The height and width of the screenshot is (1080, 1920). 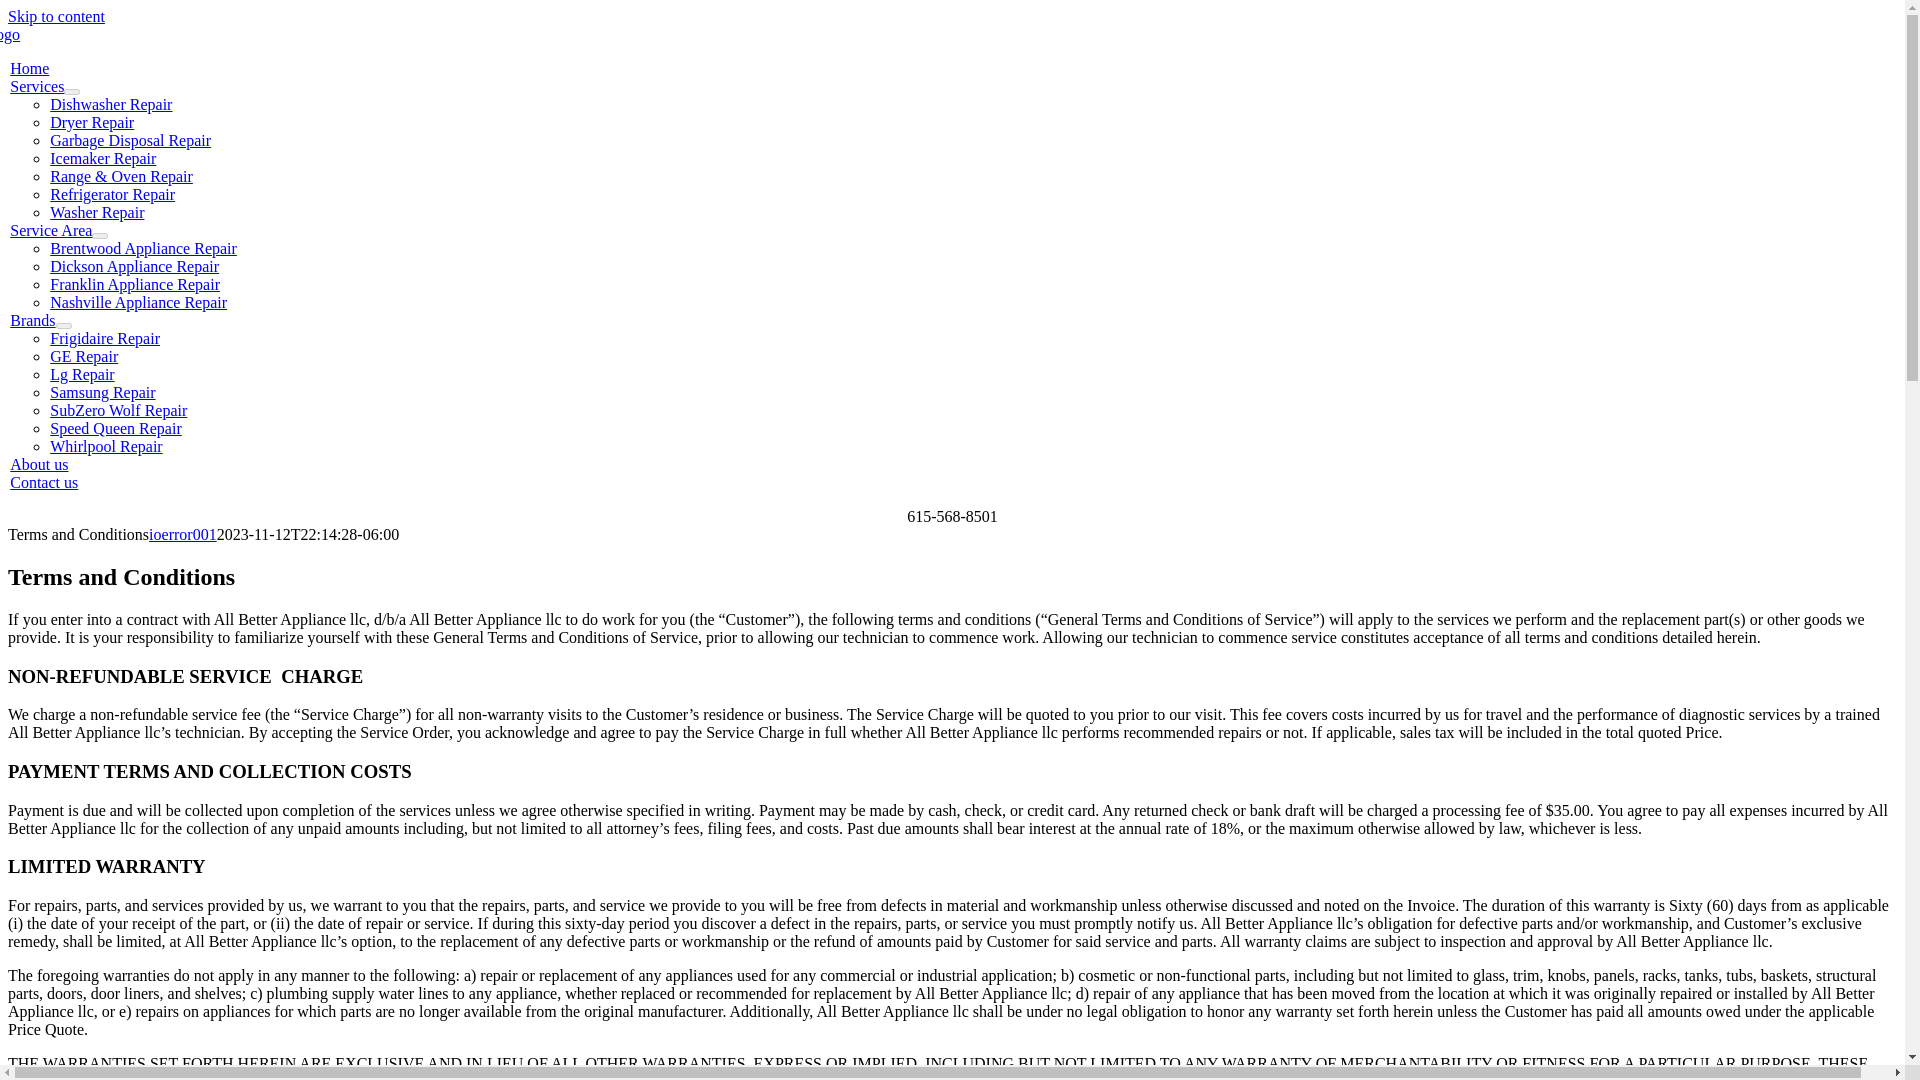 I want to click on Washer Repair, so click(x=96, y=212).